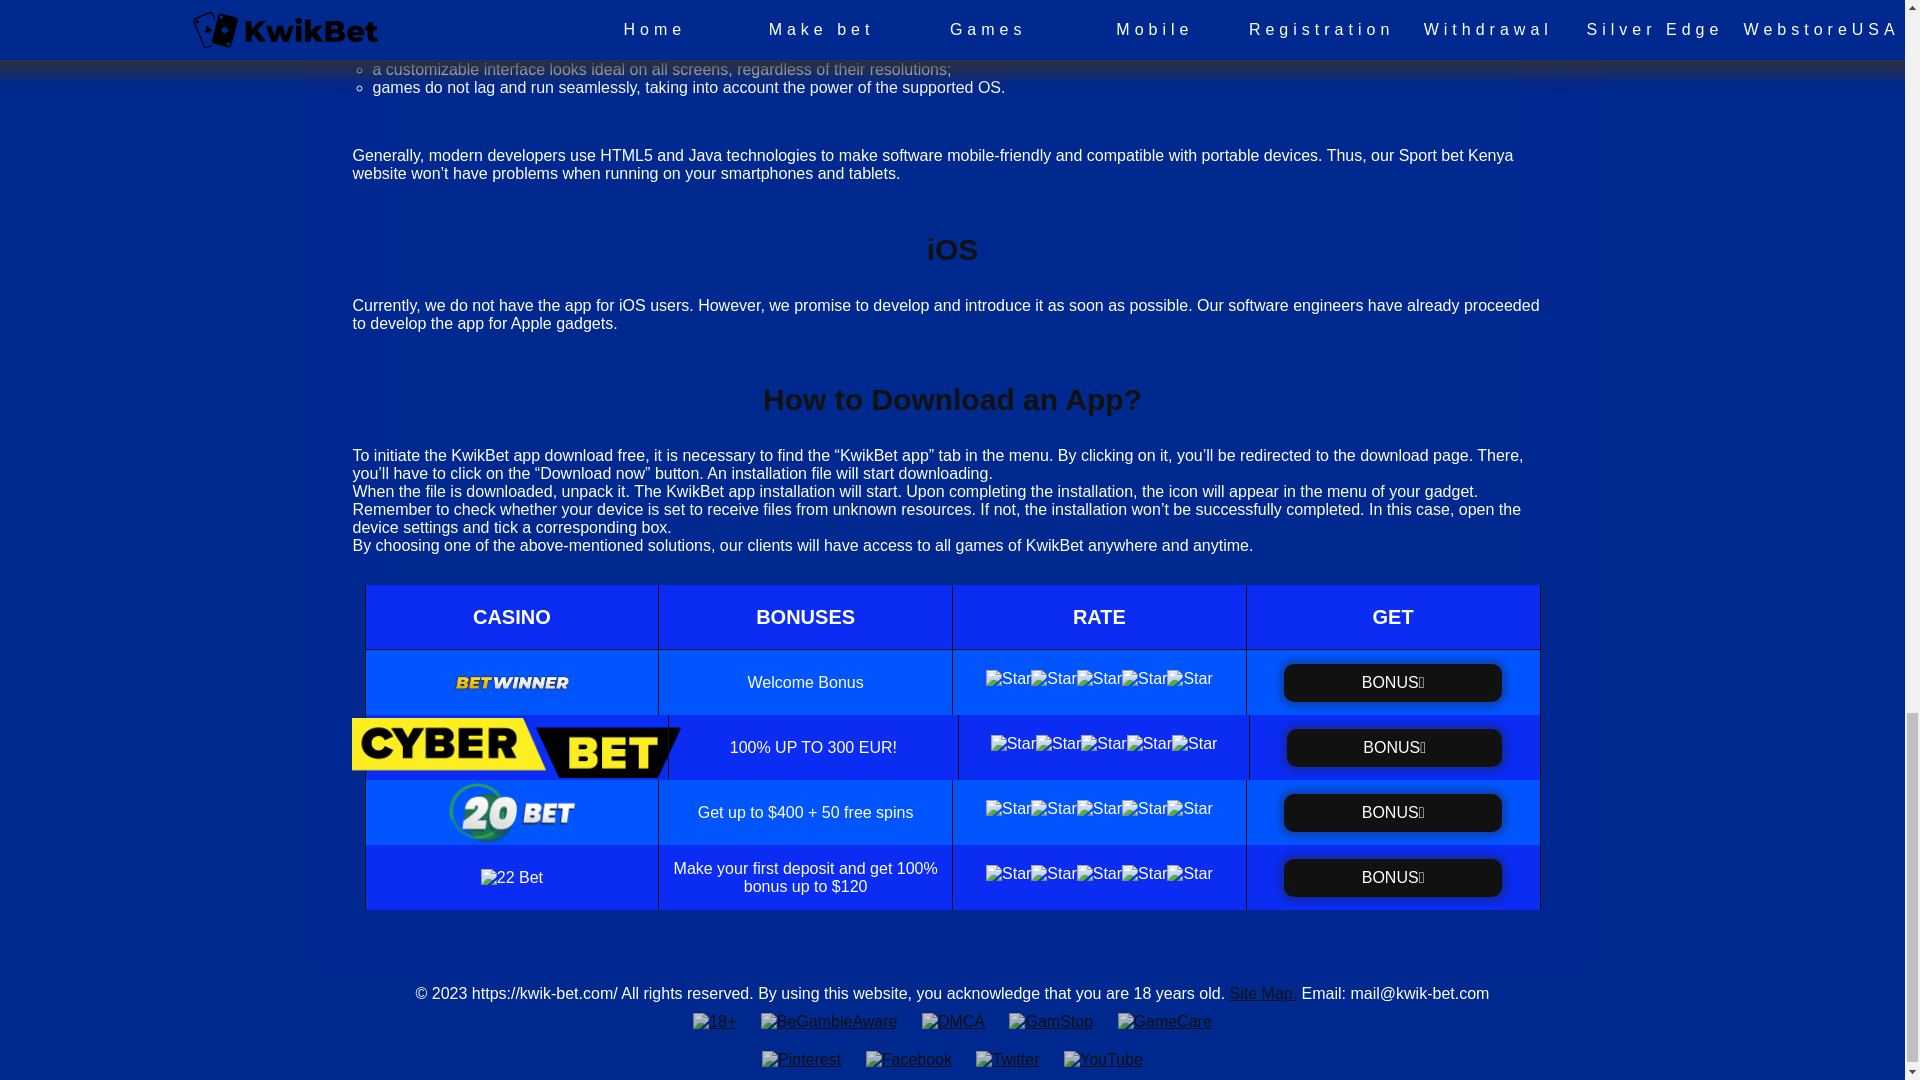 Image resolution: width=1920 pixels, height=1080 pixels. What do you see at coordinates (1392, 683) in the screenshot?
I see `Betwinner Logo` at bounding box center [1392, 683].